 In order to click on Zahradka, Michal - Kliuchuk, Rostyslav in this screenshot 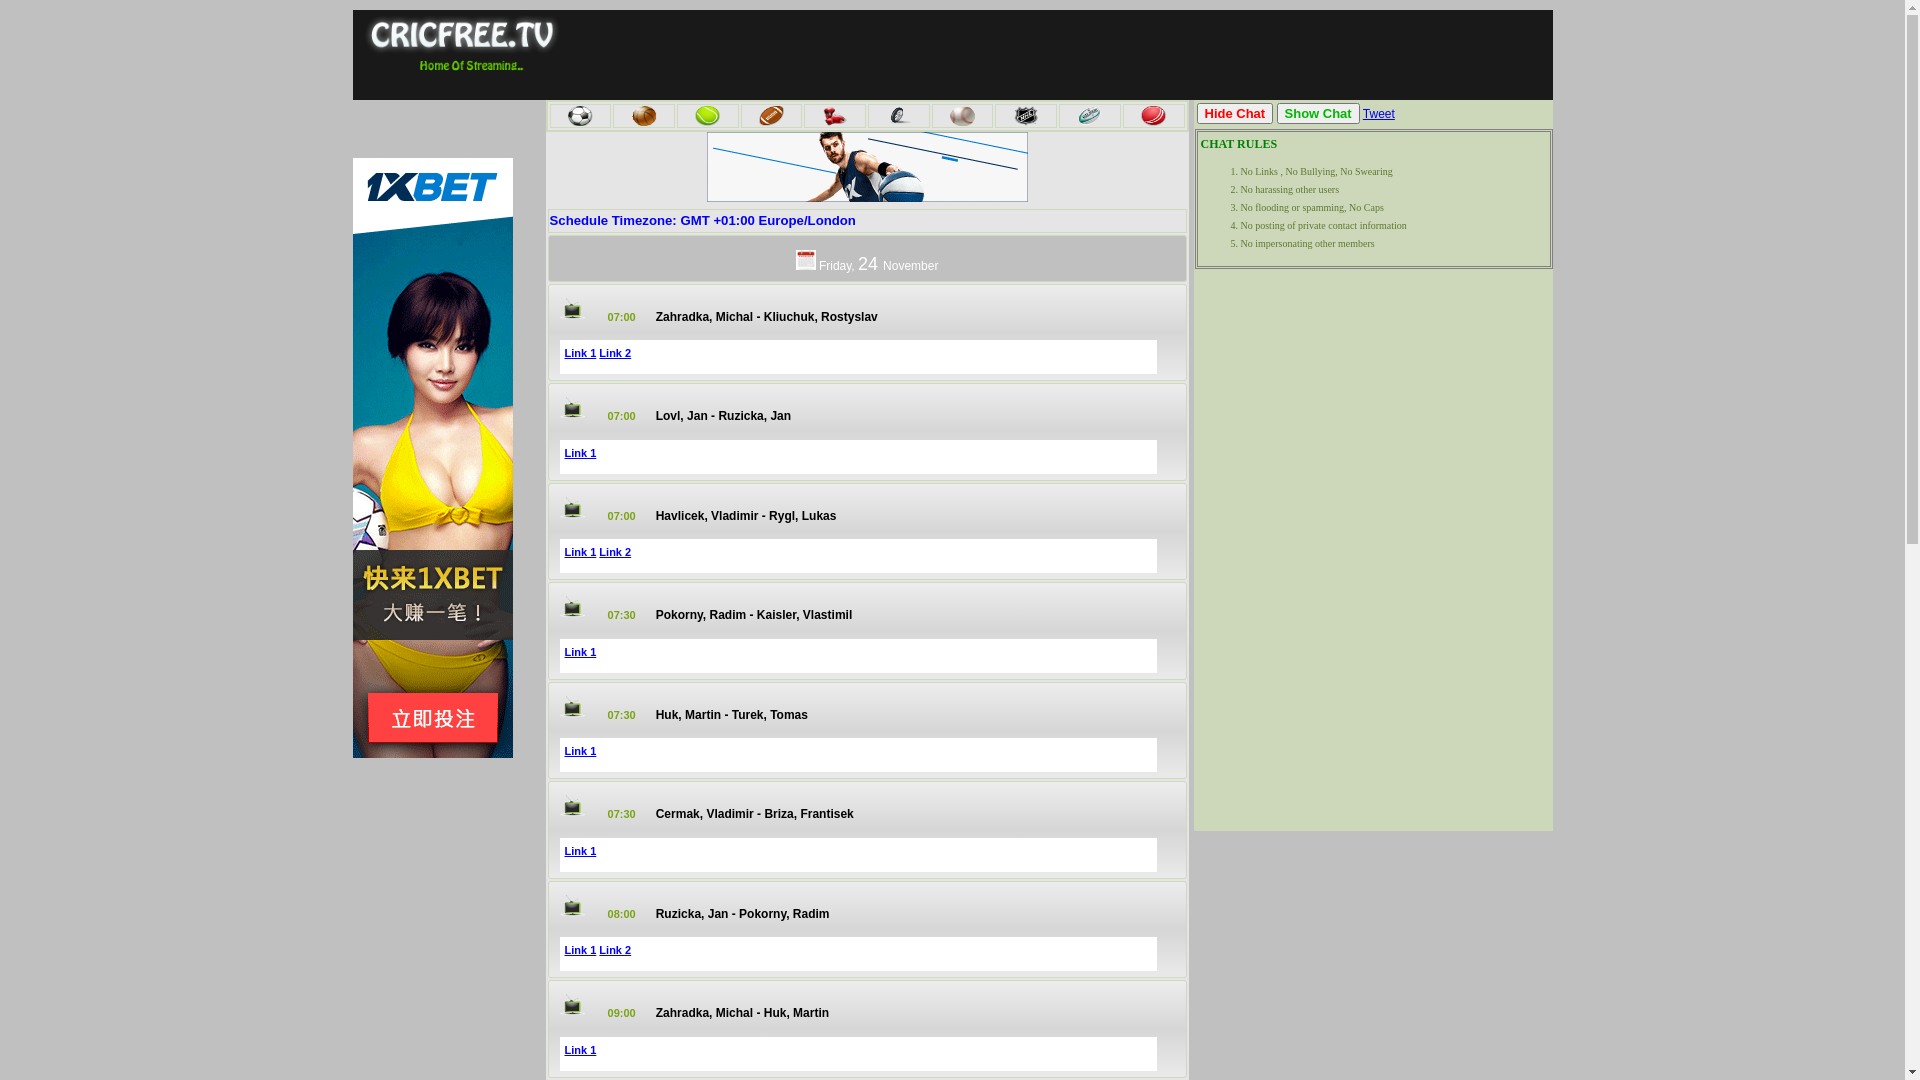, I will do `click(767, 317)`.